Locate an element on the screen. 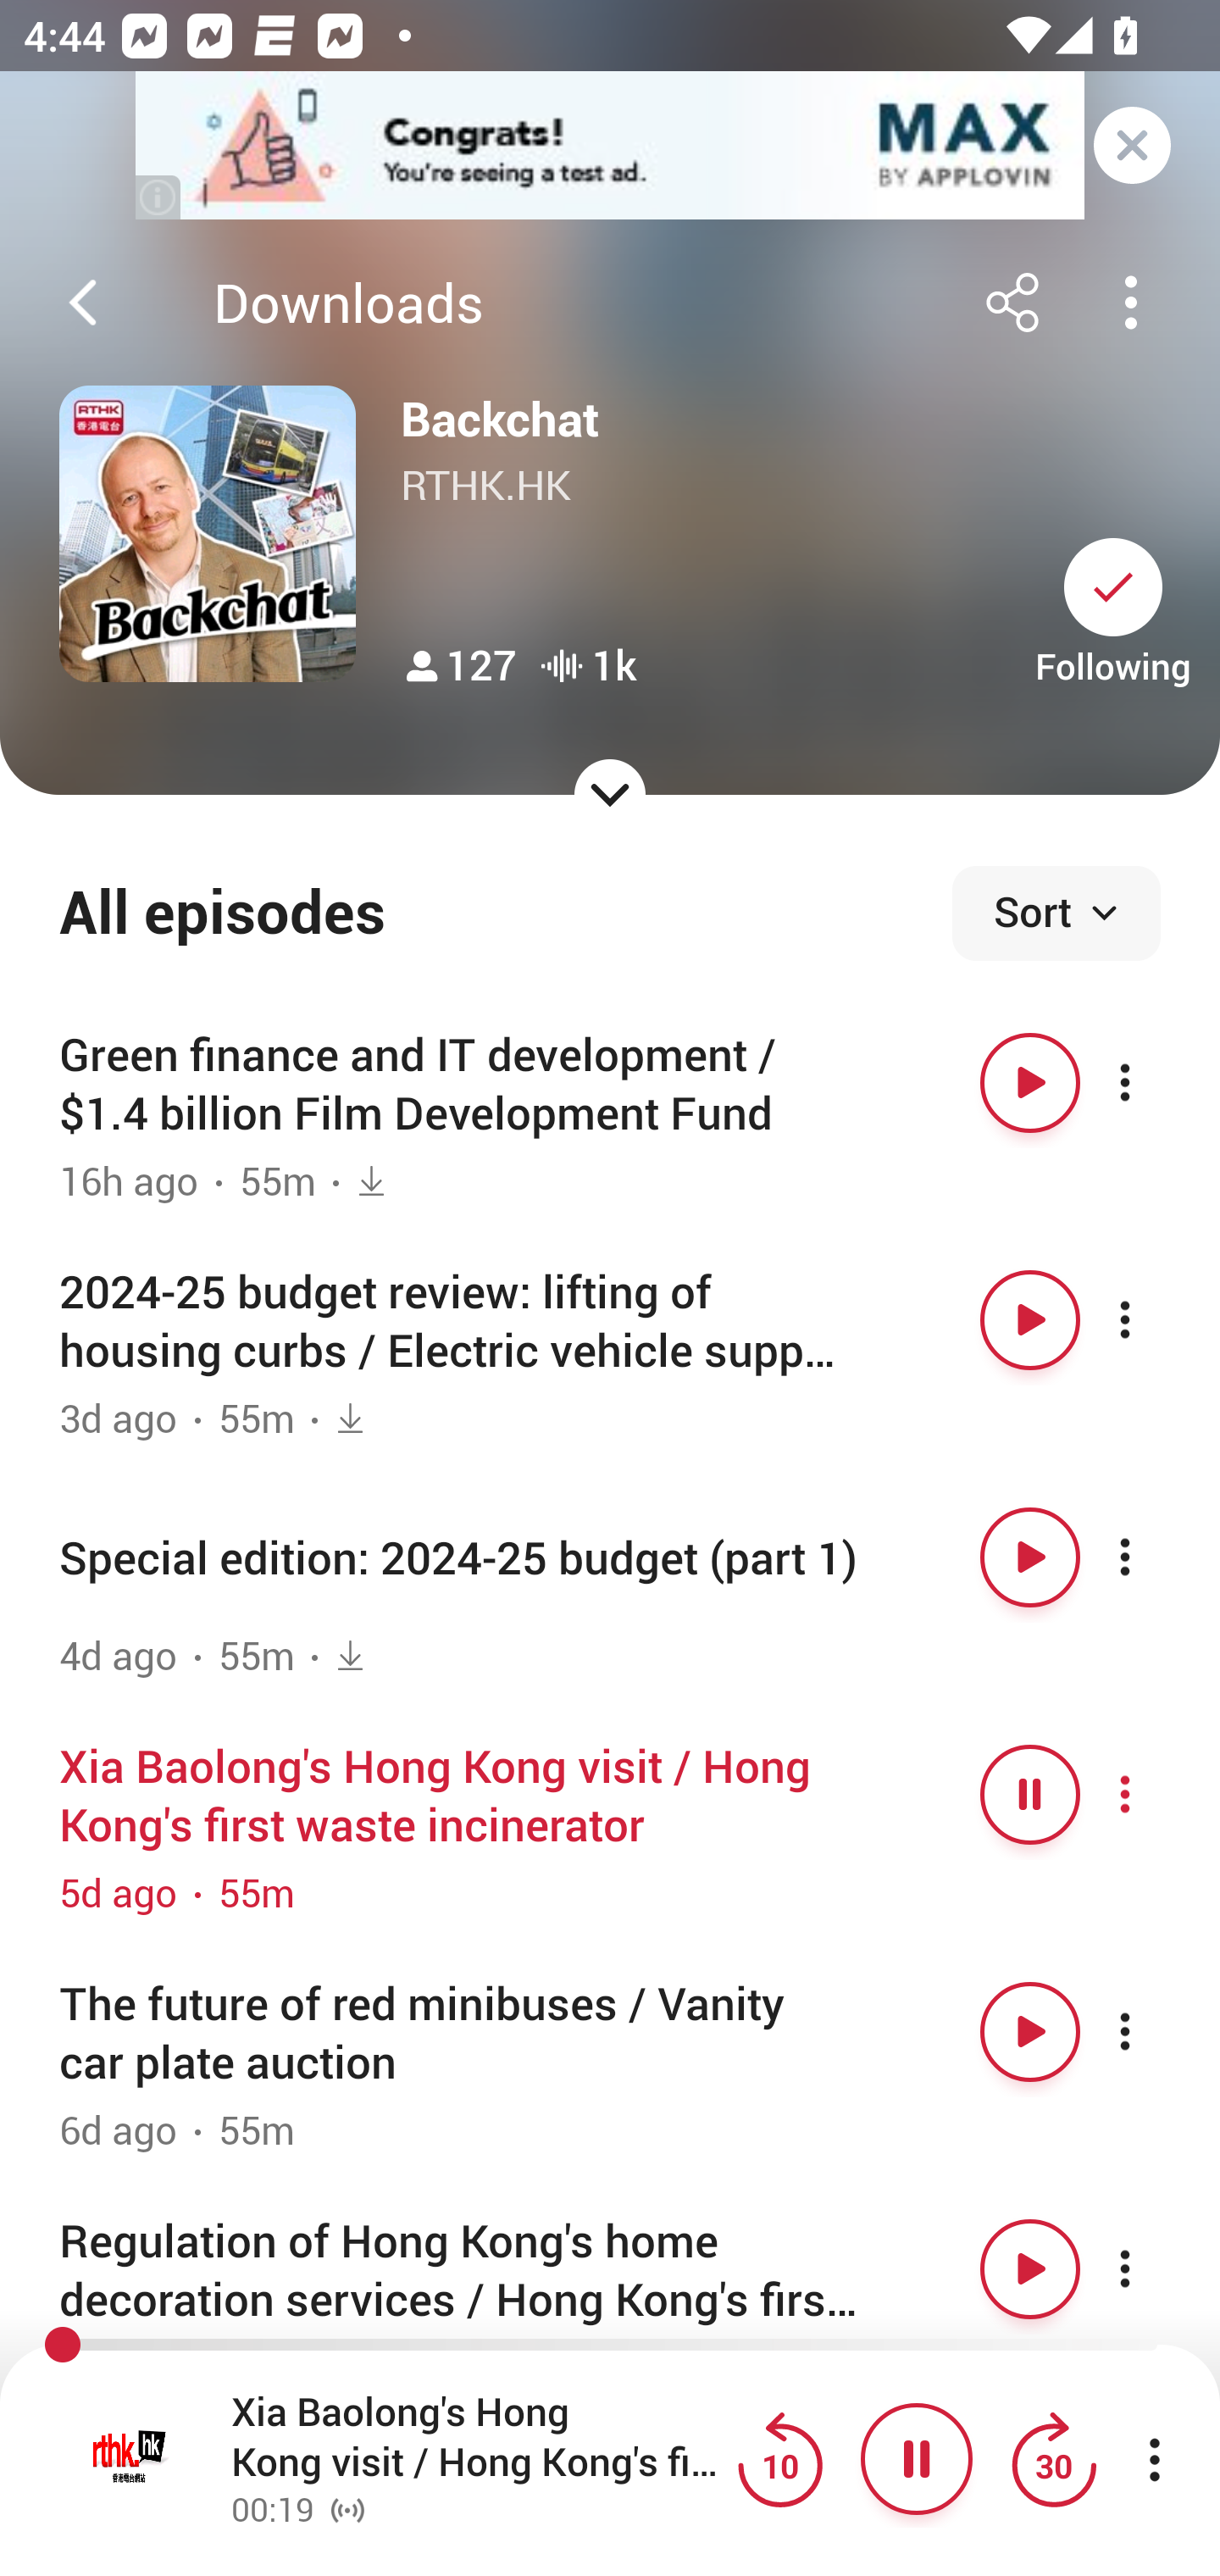 The width and height of the screenshot is (1220, 2576). Jump back is located at coordinates (779, 2460).